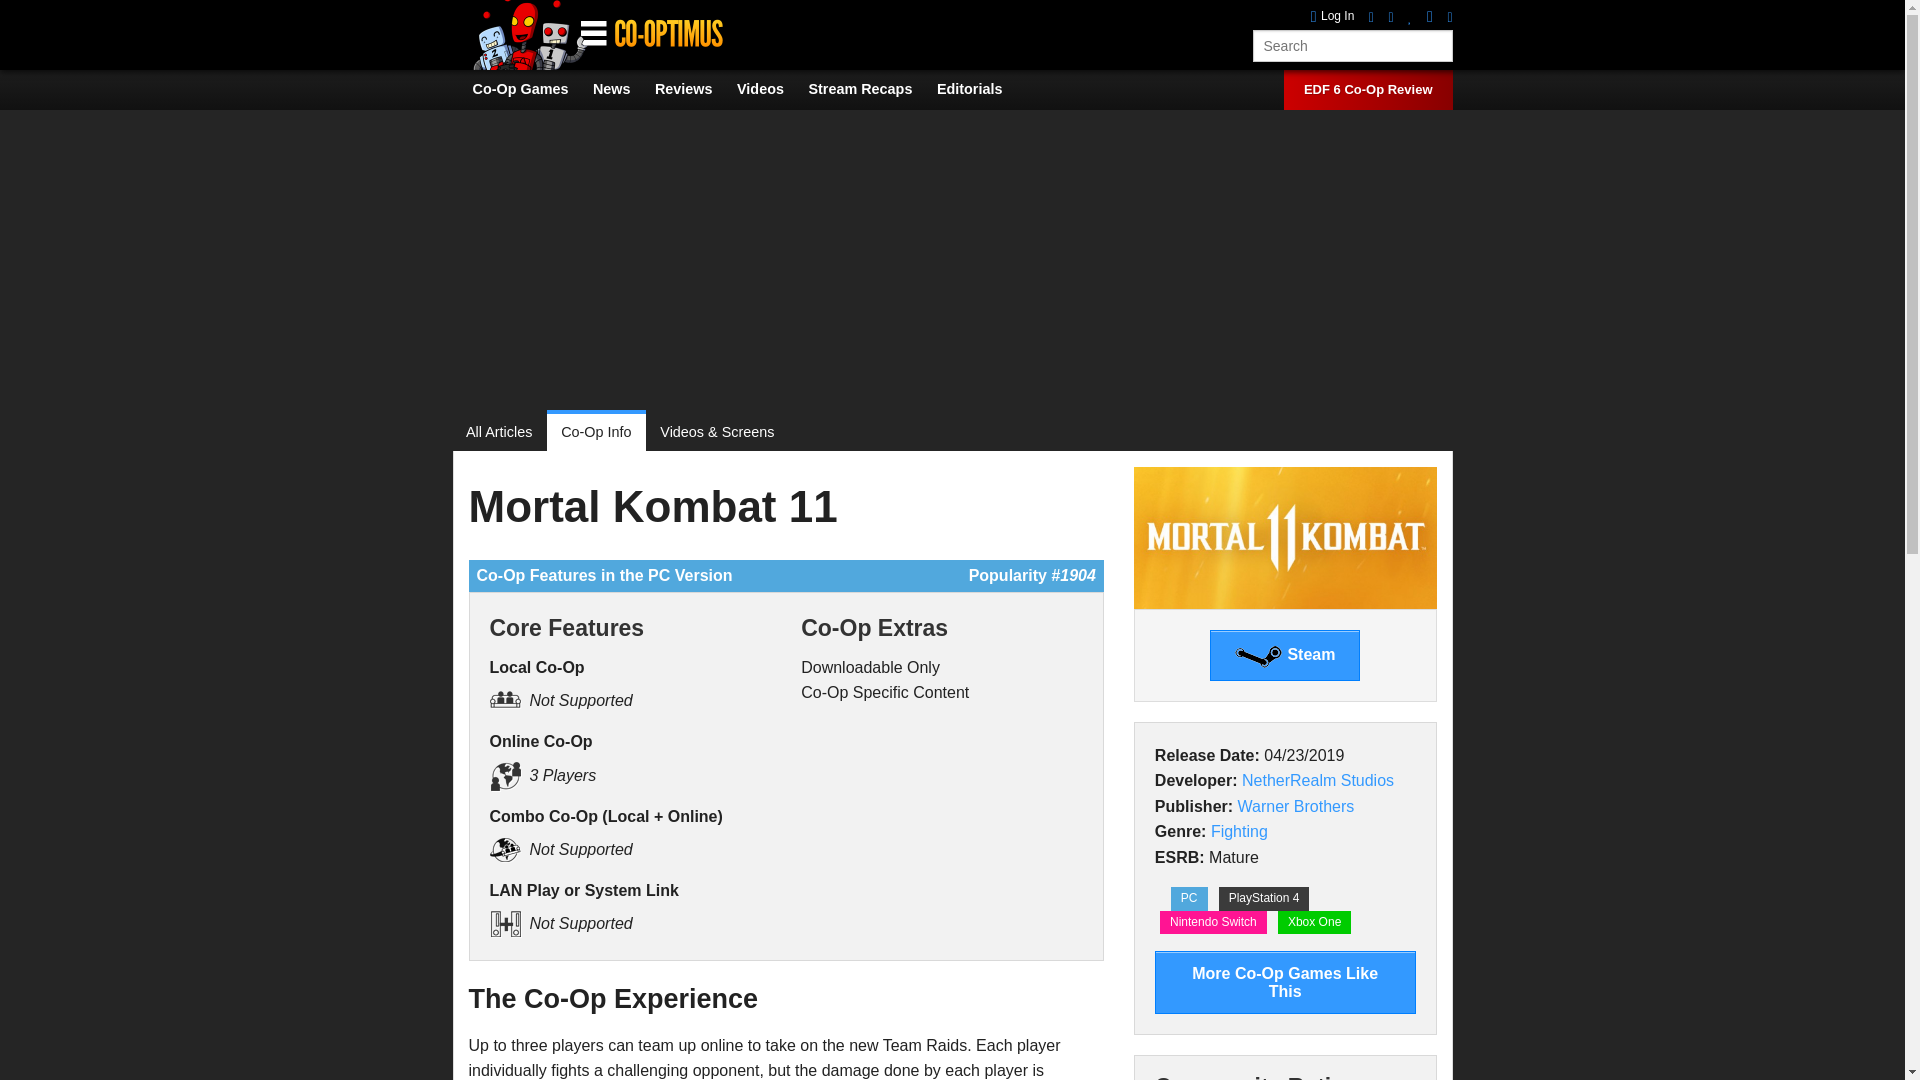 The image size is (1920, 1080). I want to click on Weekly Video Streams and VODs from Co-Optimus, so click(870, 89).